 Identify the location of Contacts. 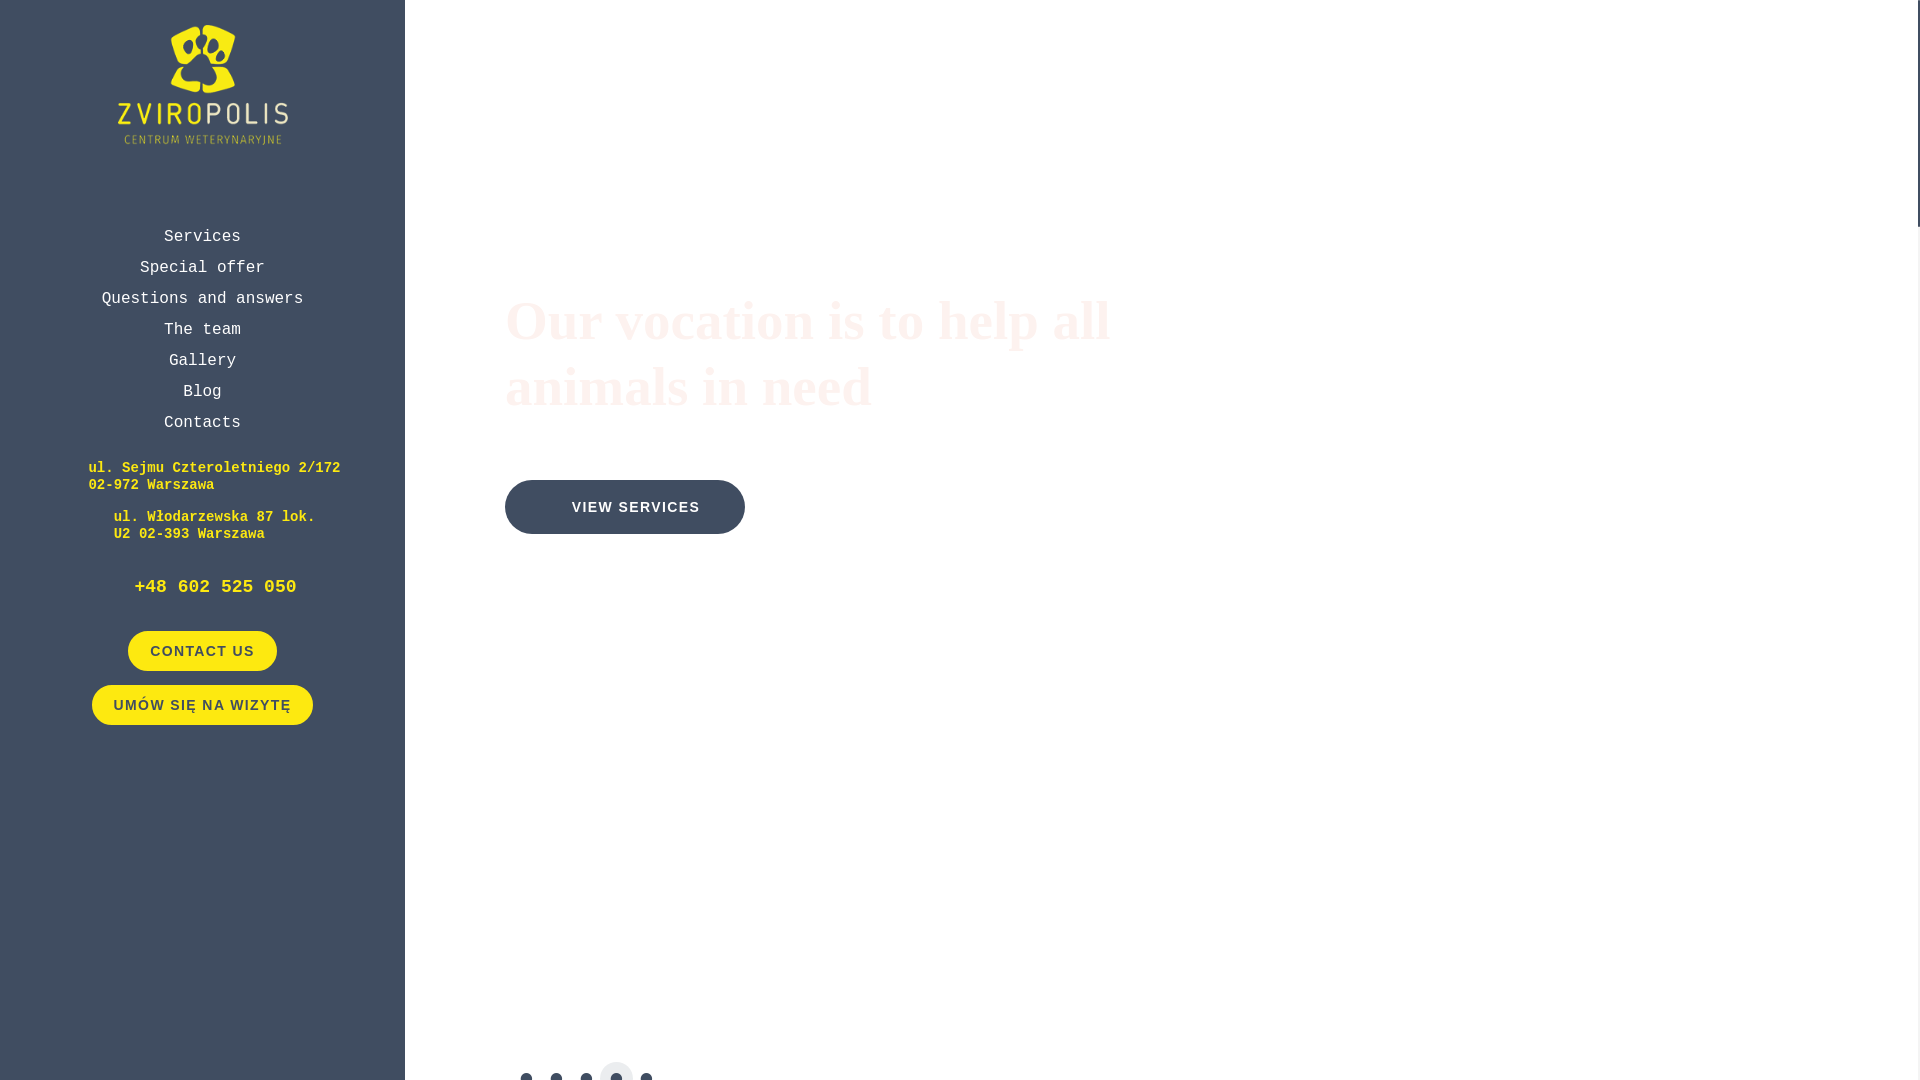
(202, 422).